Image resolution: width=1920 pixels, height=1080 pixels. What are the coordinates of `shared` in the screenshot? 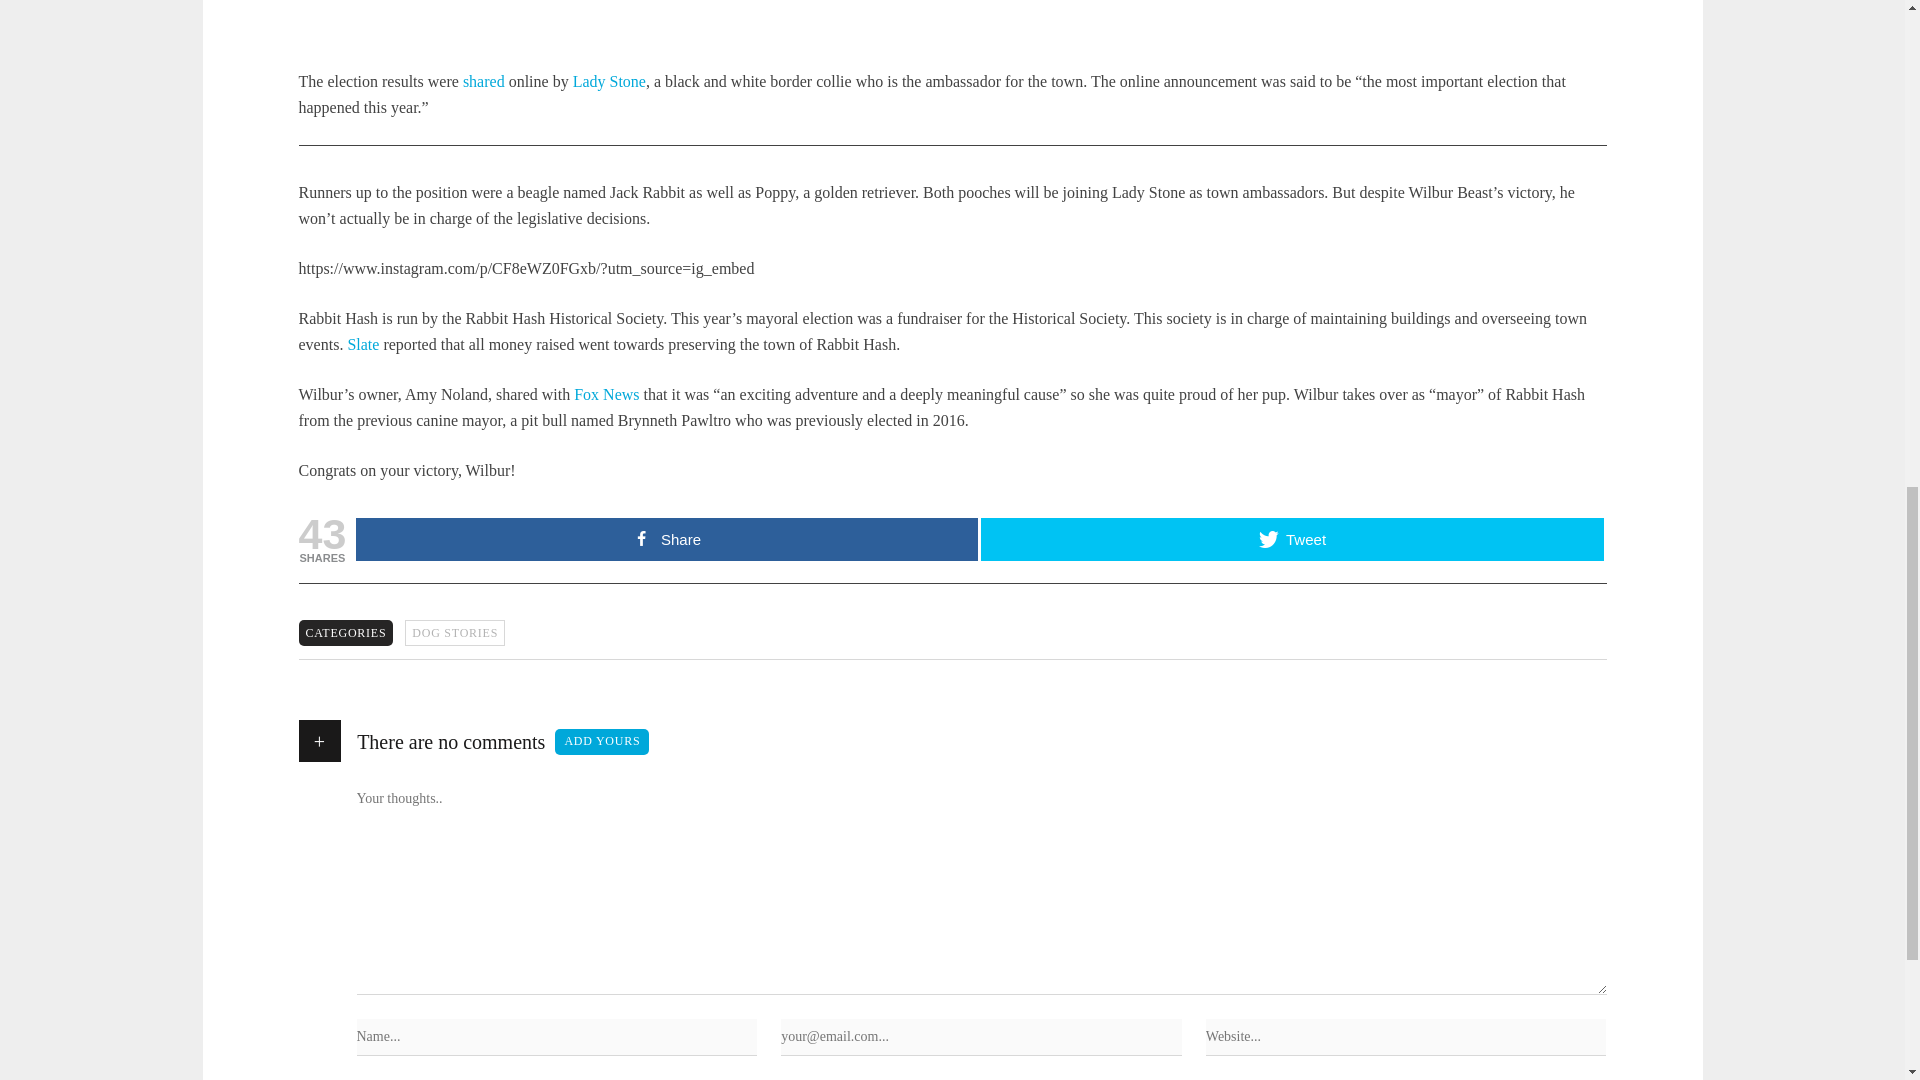 It's located at (485, 81).